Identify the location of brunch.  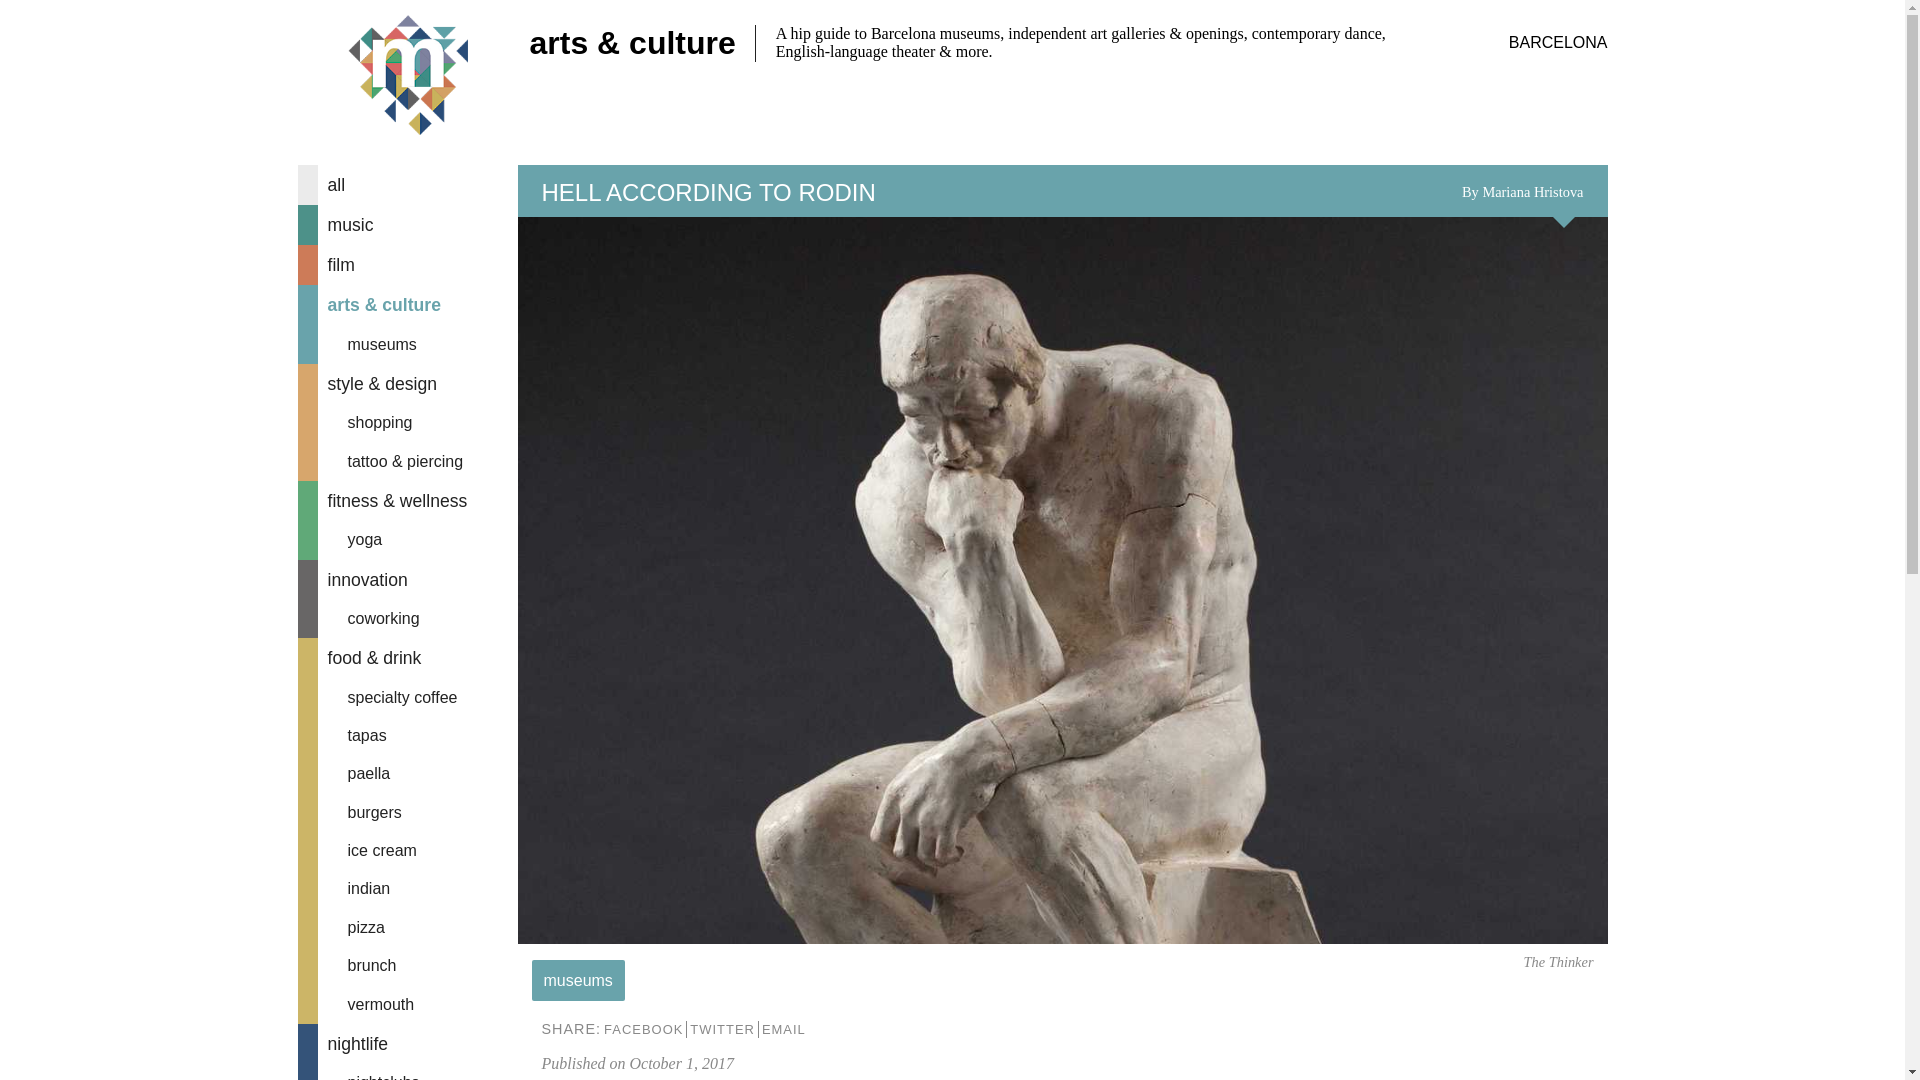
(408, 966).